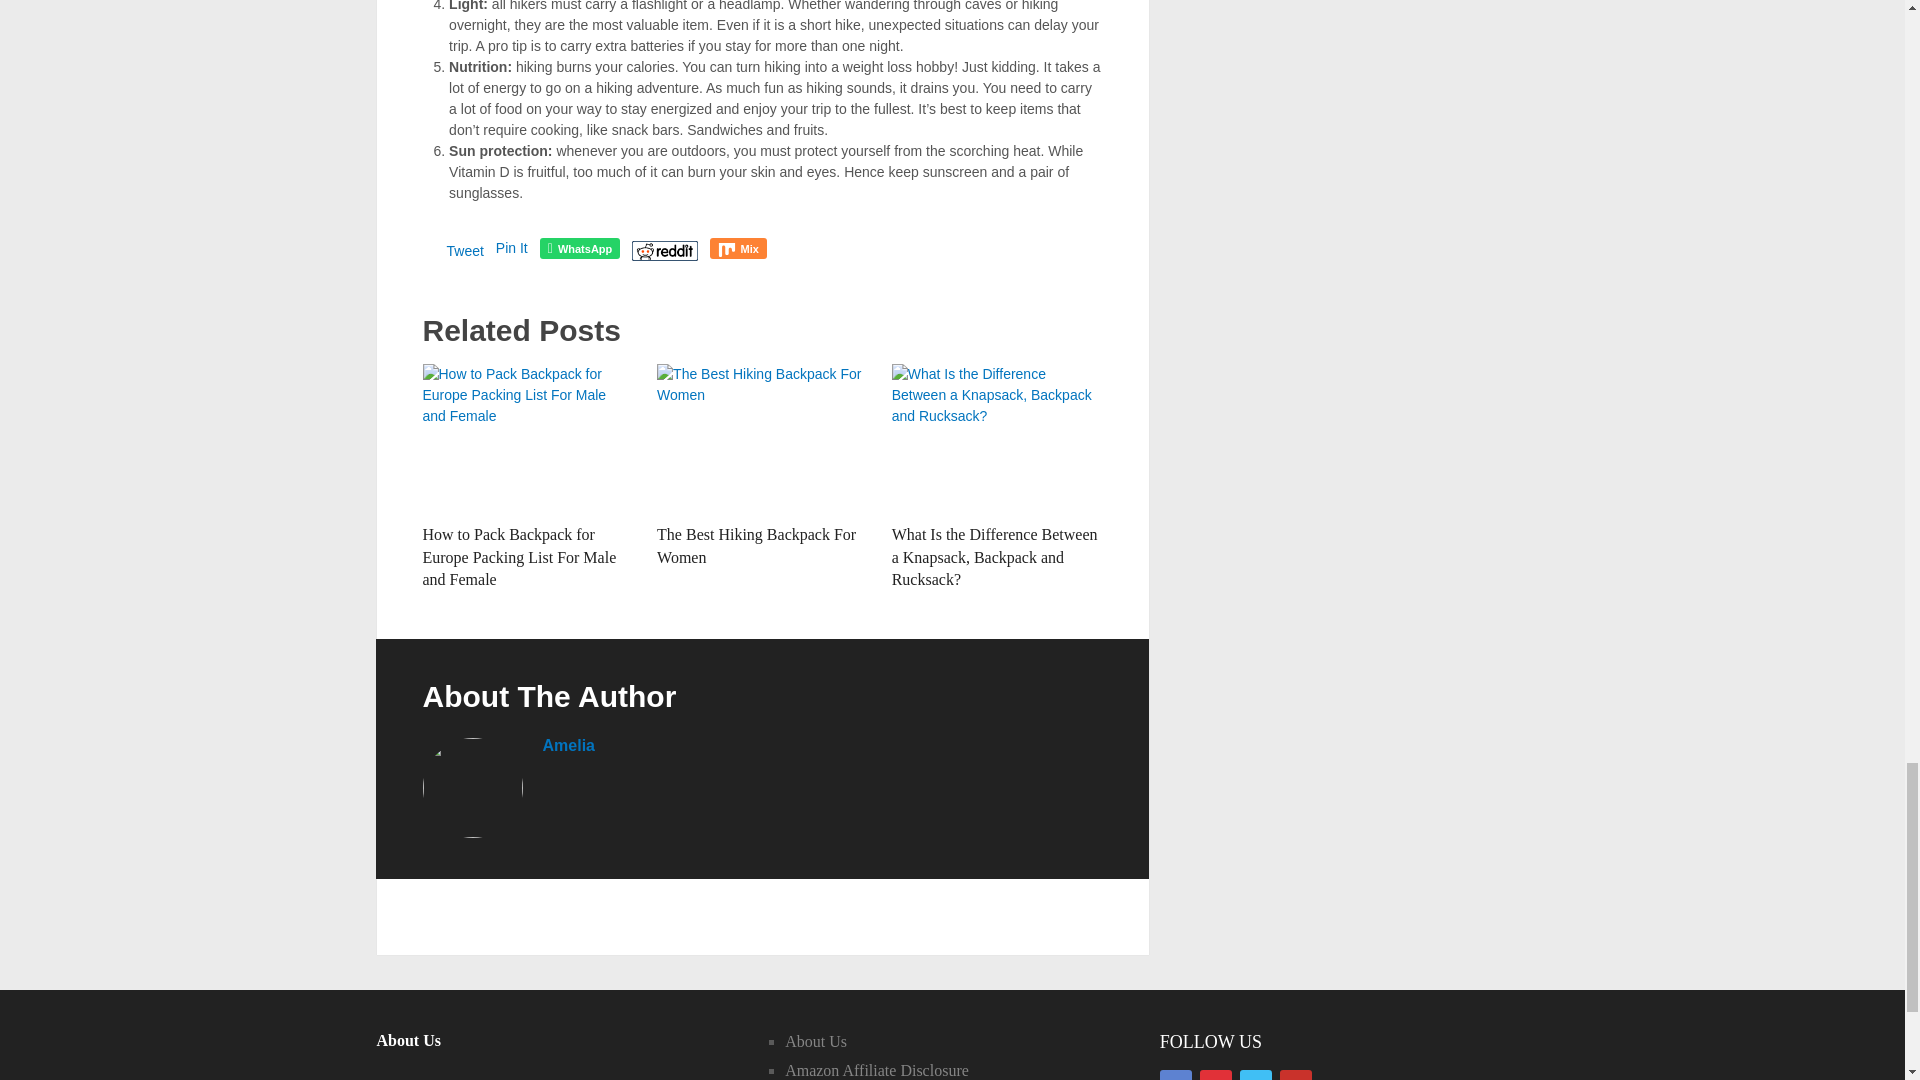  I want to click on The Best Hiking Backpack For Women, so click(762, 438).